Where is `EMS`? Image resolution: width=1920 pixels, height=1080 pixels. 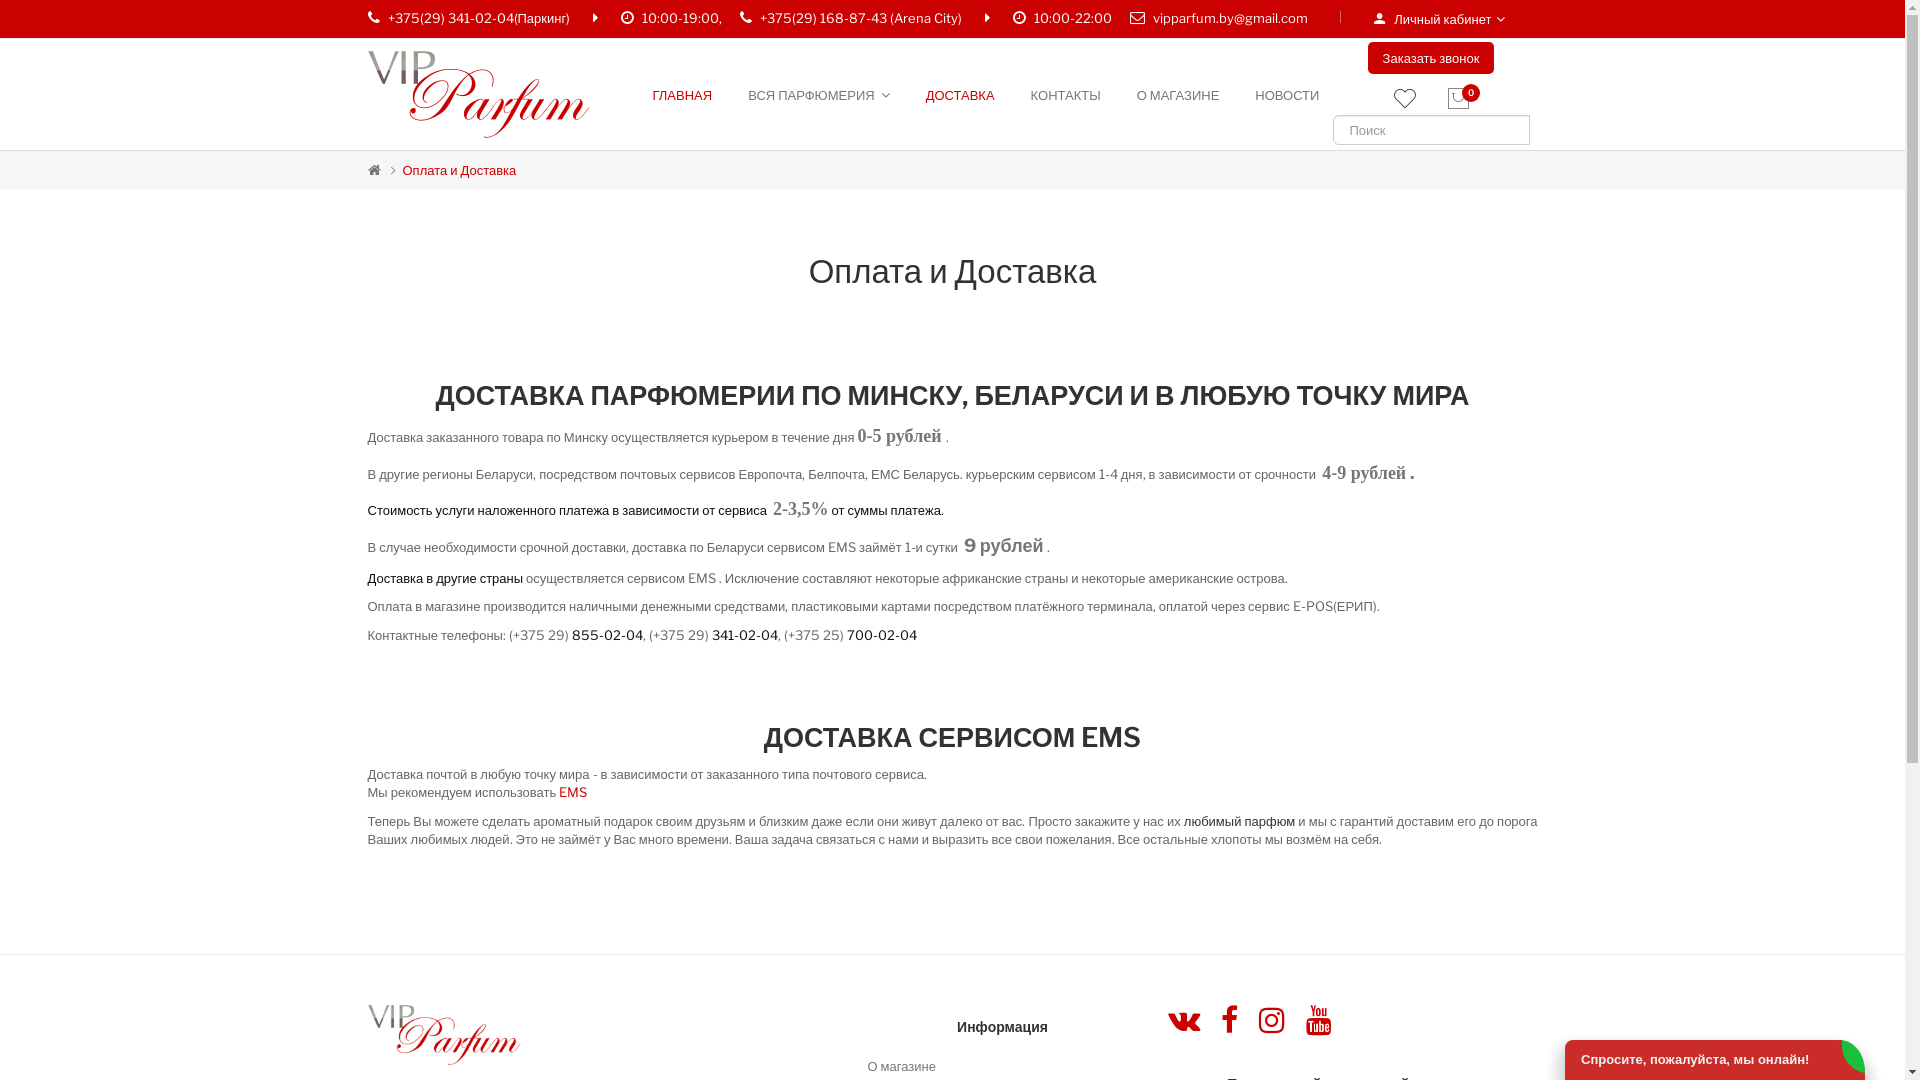
EMS is located at coordinates (573, 792).